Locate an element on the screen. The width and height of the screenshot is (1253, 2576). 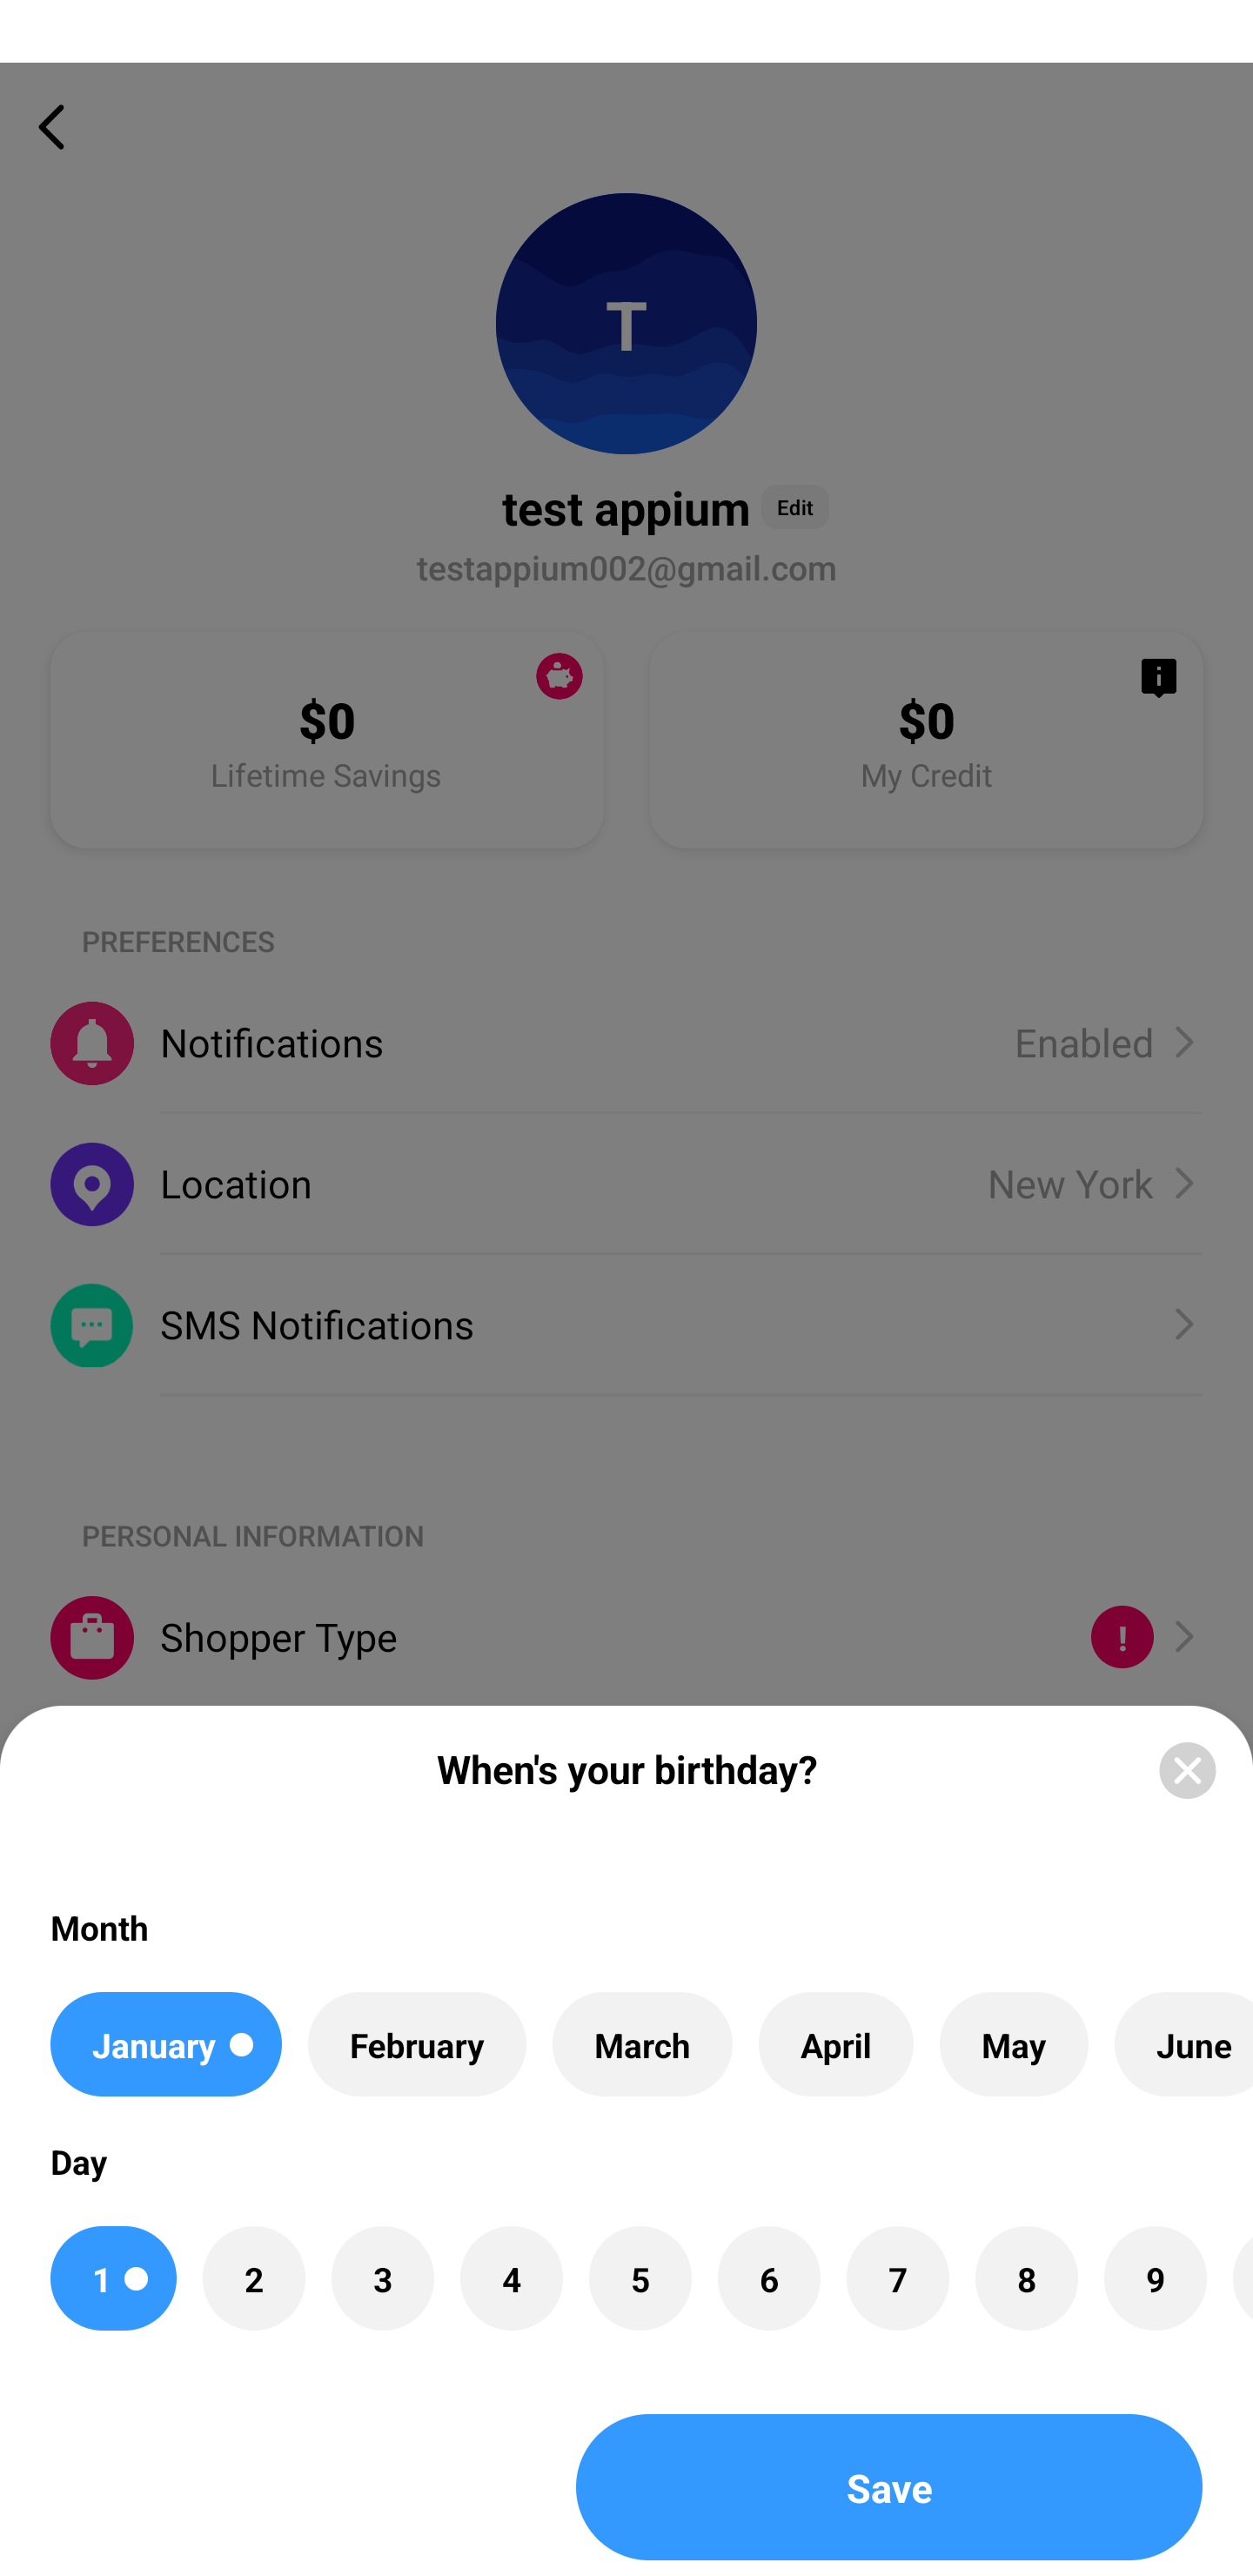
April is located at coordinates (835, 2043).